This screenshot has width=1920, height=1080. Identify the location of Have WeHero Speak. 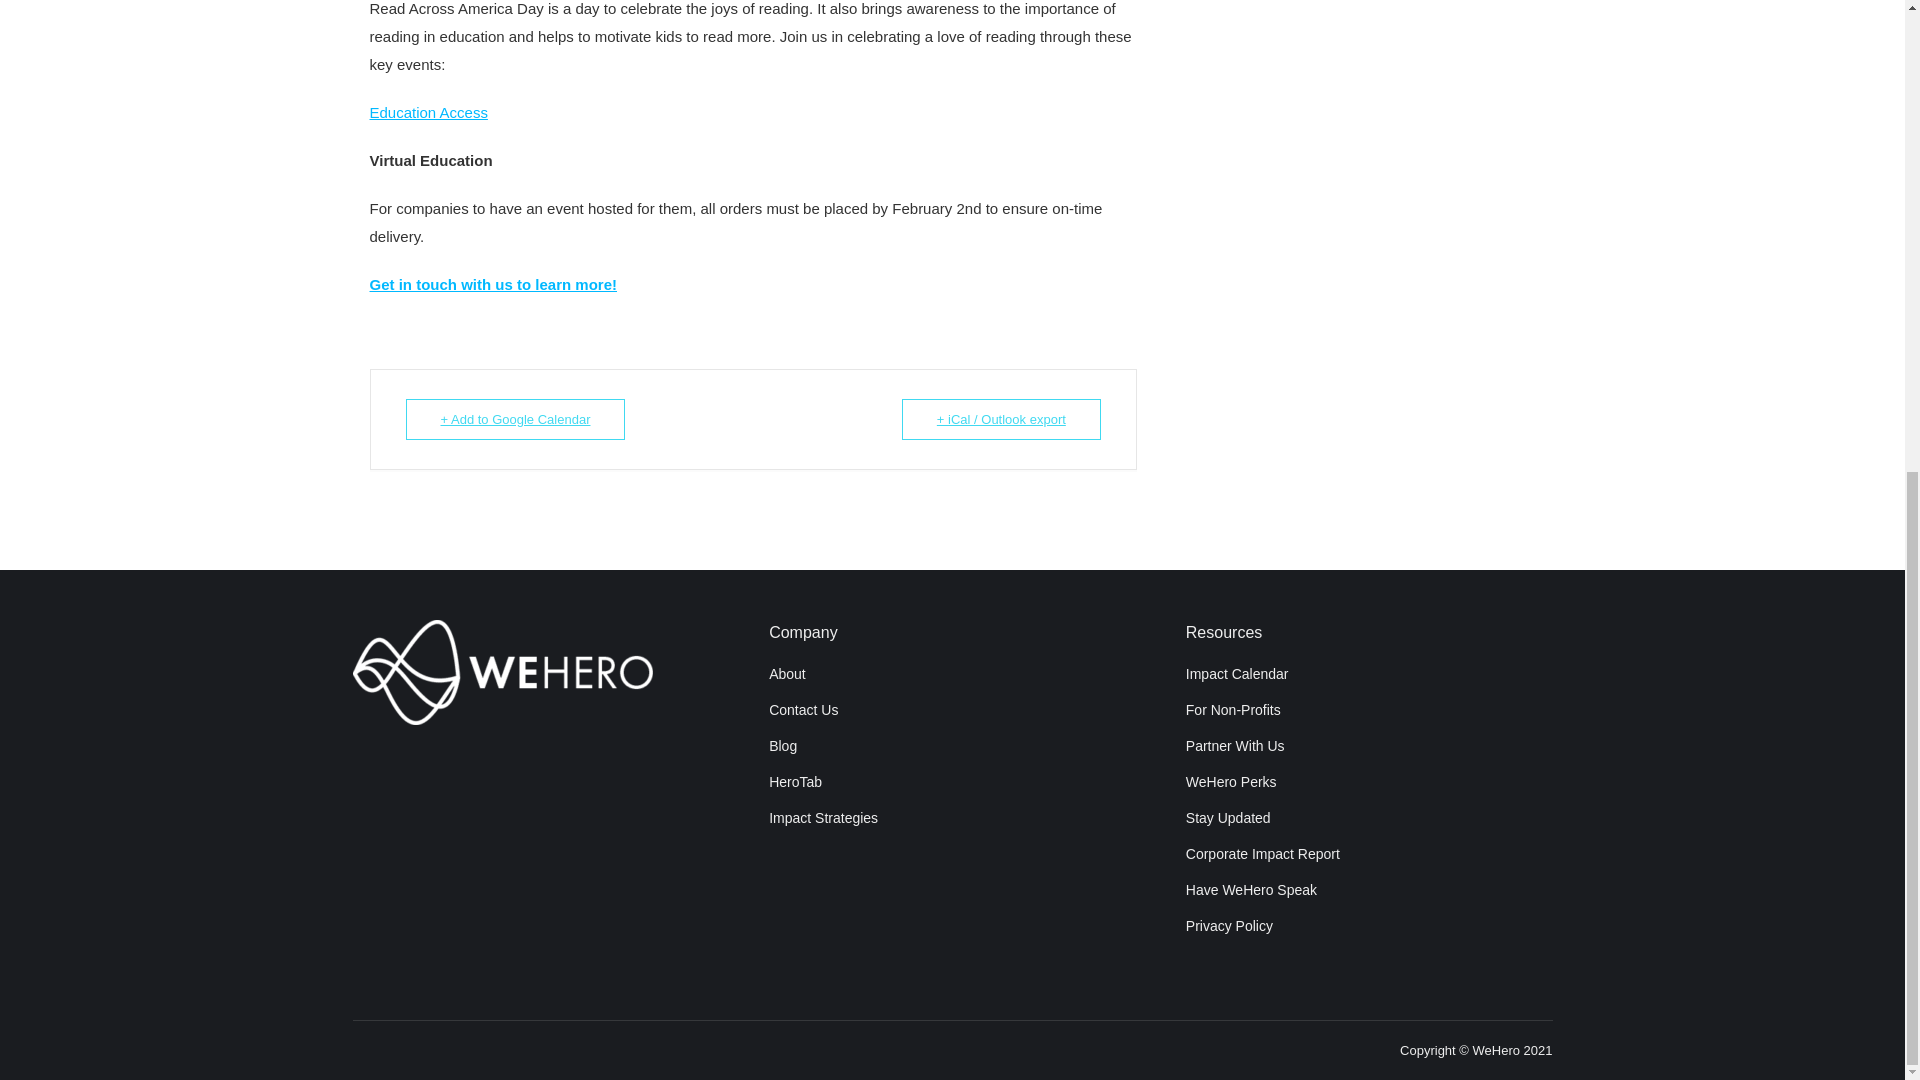
(1252, 890).